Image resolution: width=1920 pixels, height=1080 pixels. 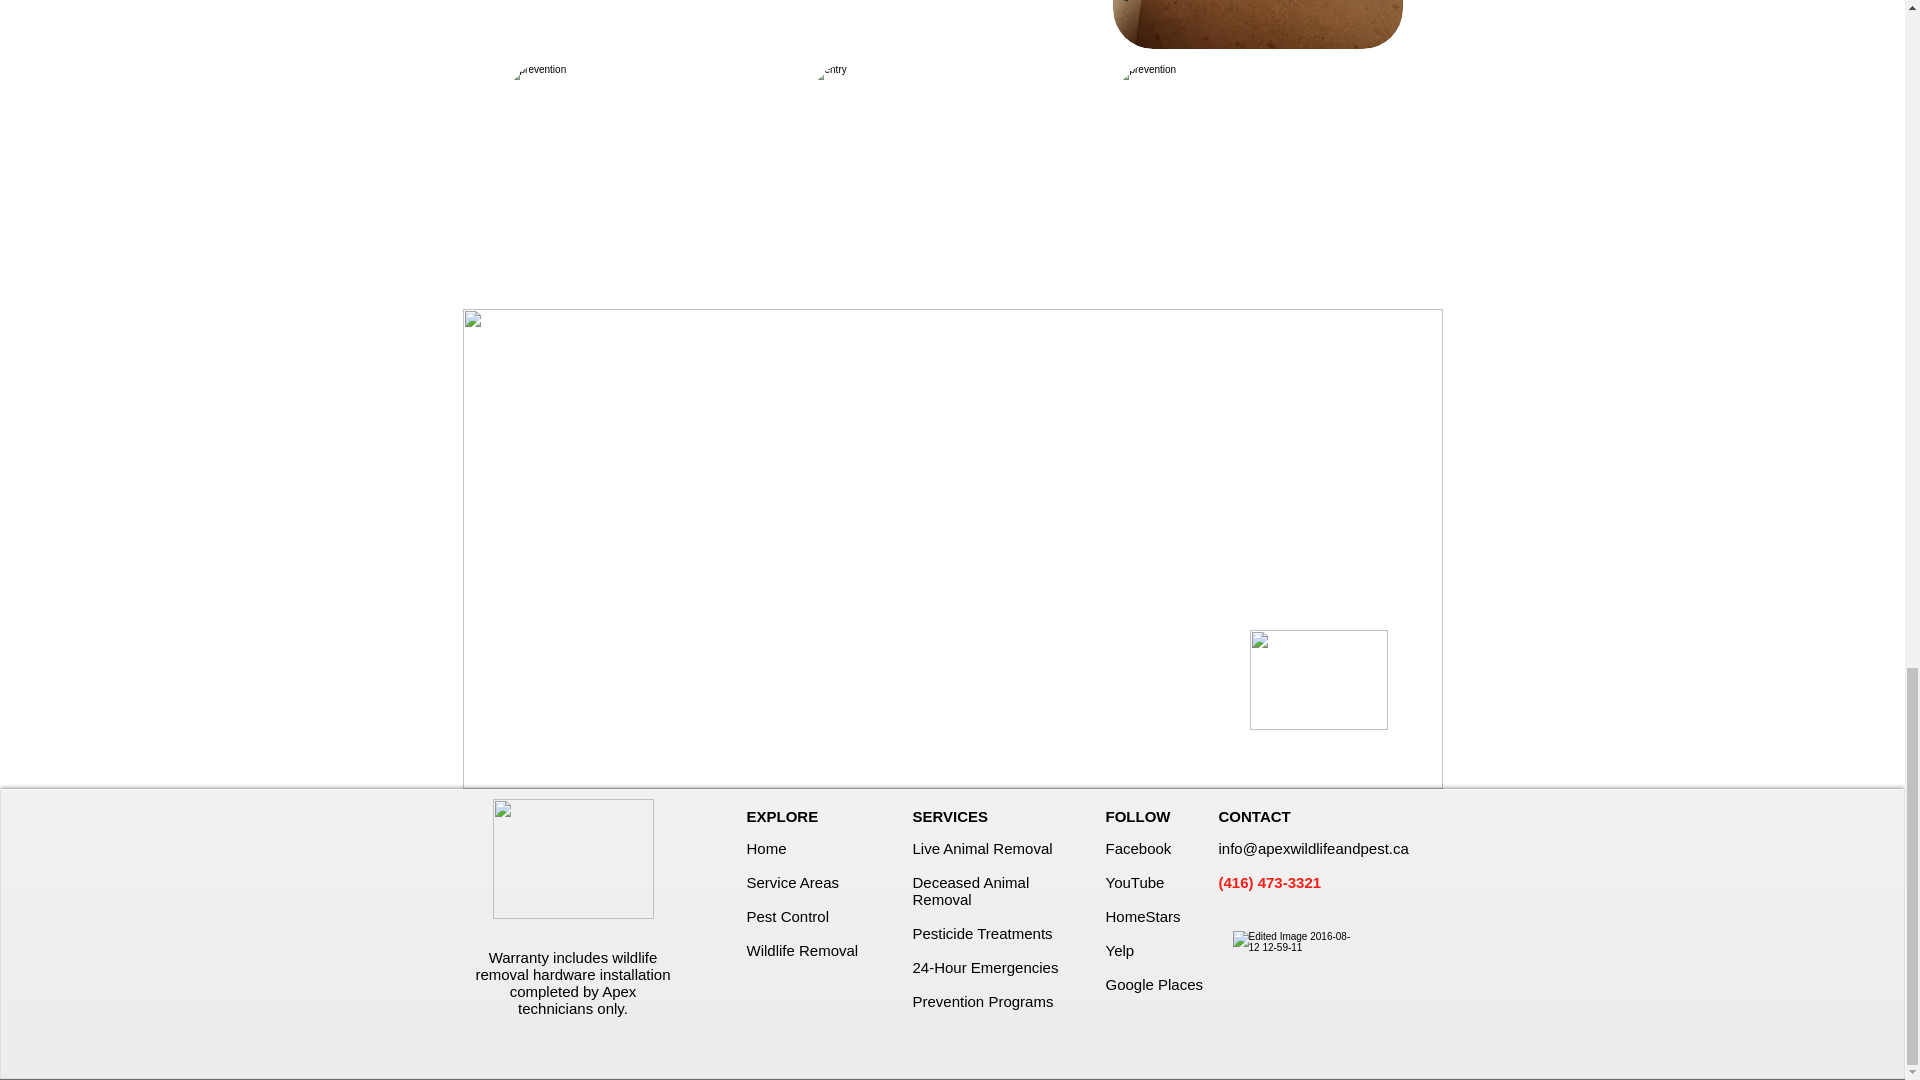 I want to click on Facebook, so click(x=1138, y=848).